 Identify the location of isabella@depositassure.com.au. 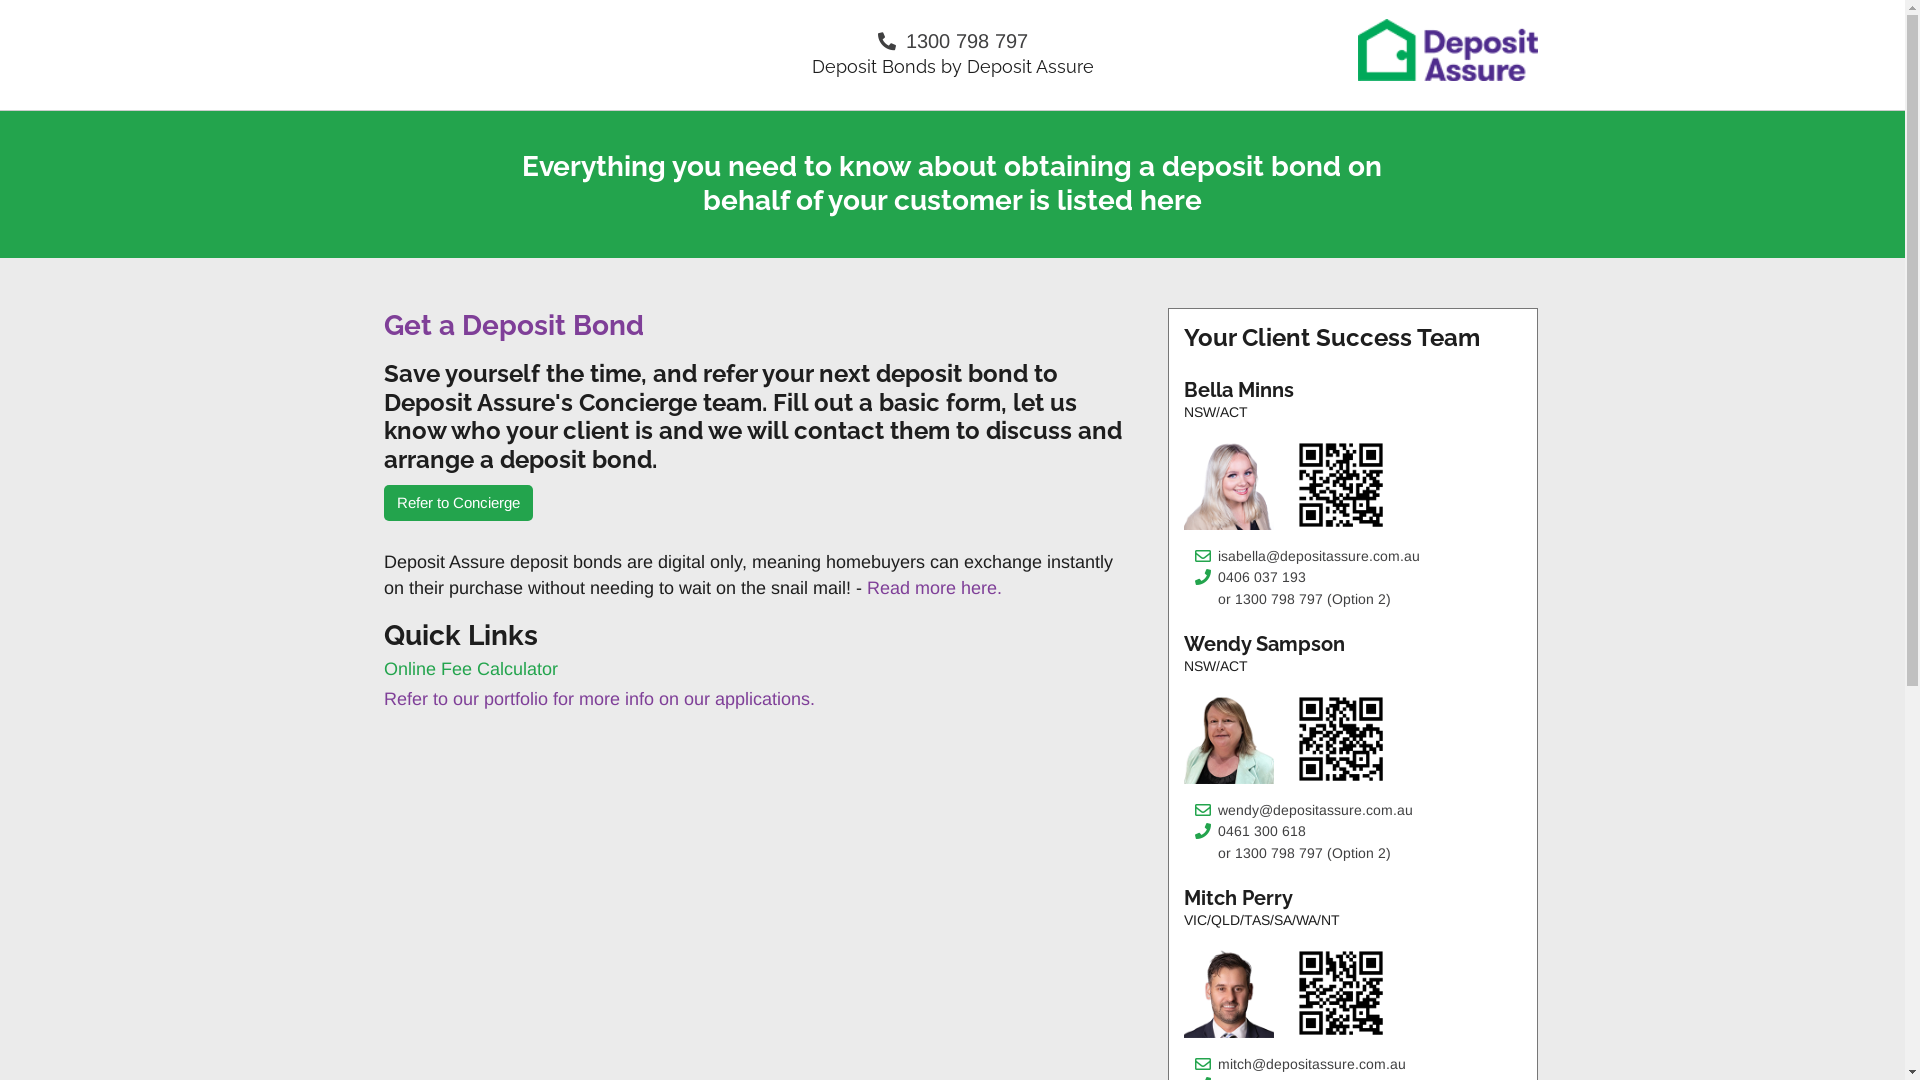
(1304, 558).